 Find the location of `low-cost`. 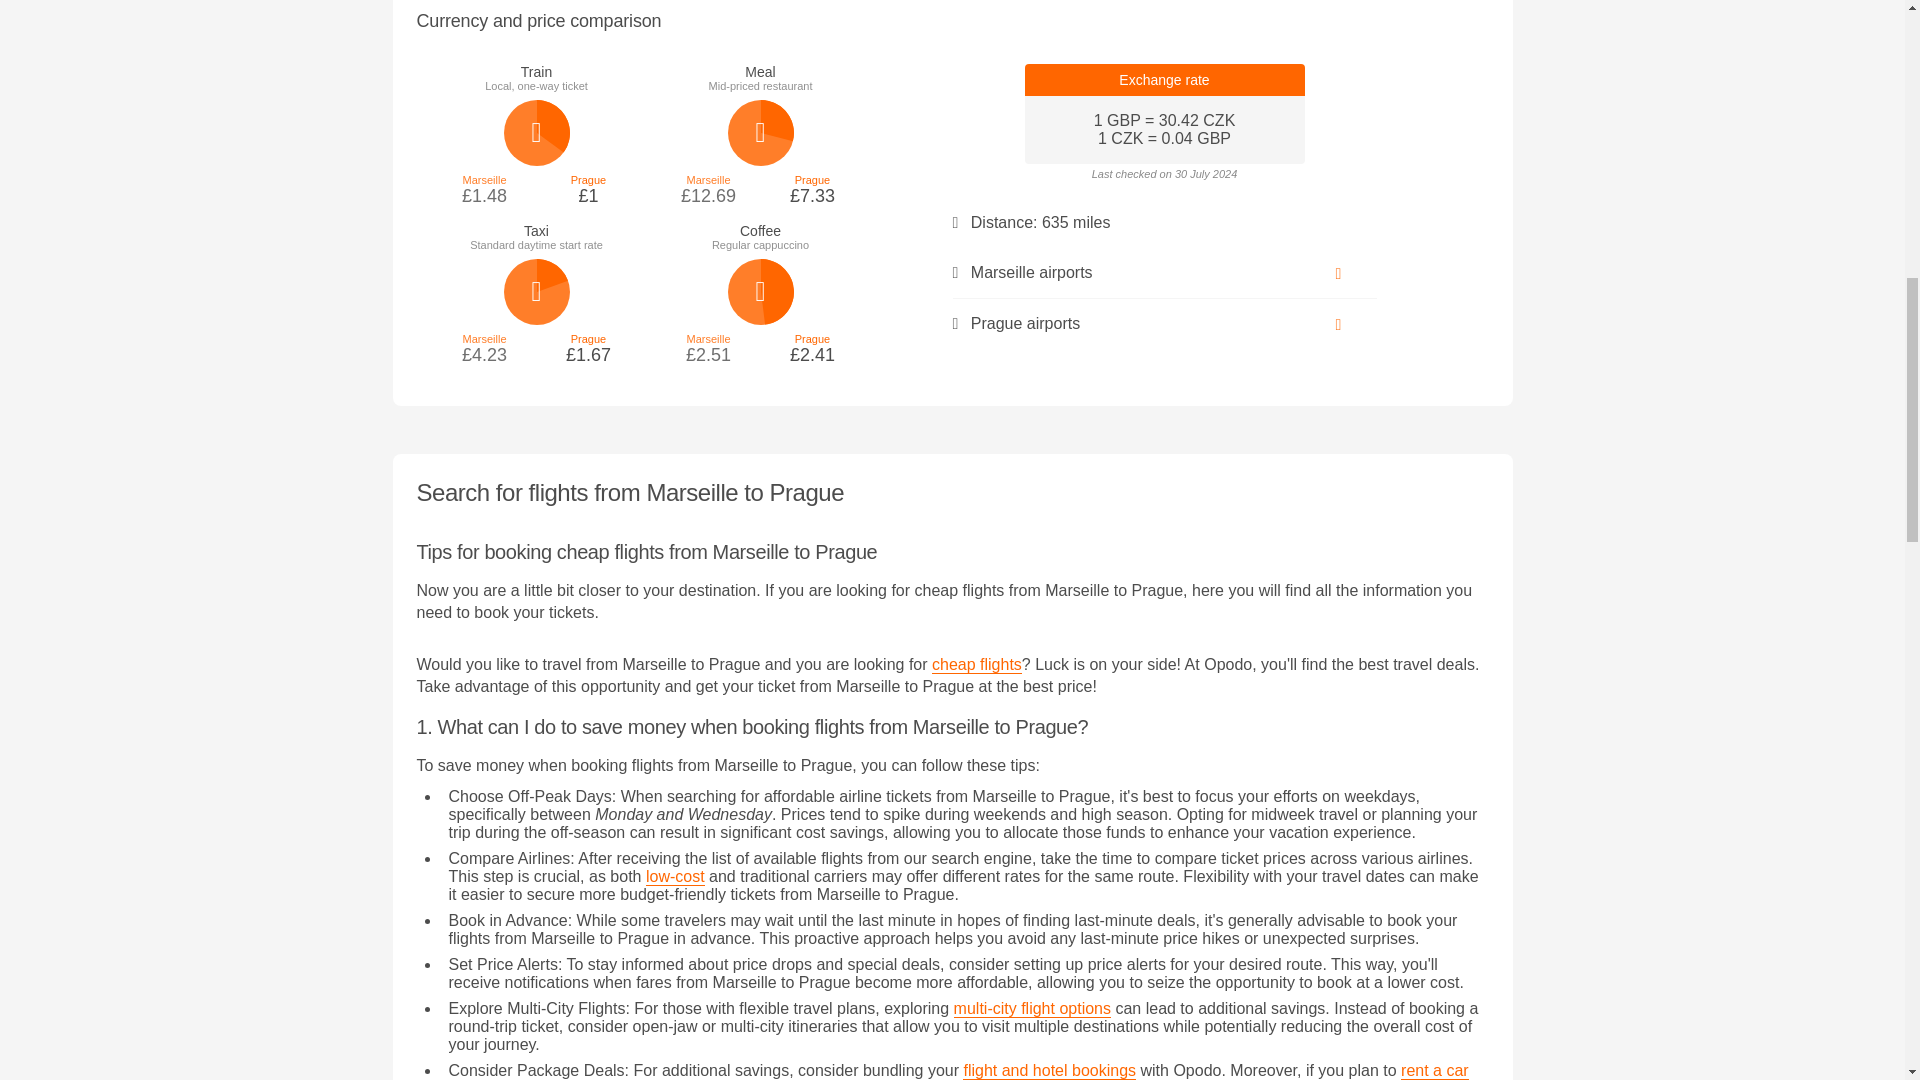

low-cost is located at coordinates (674, 876).